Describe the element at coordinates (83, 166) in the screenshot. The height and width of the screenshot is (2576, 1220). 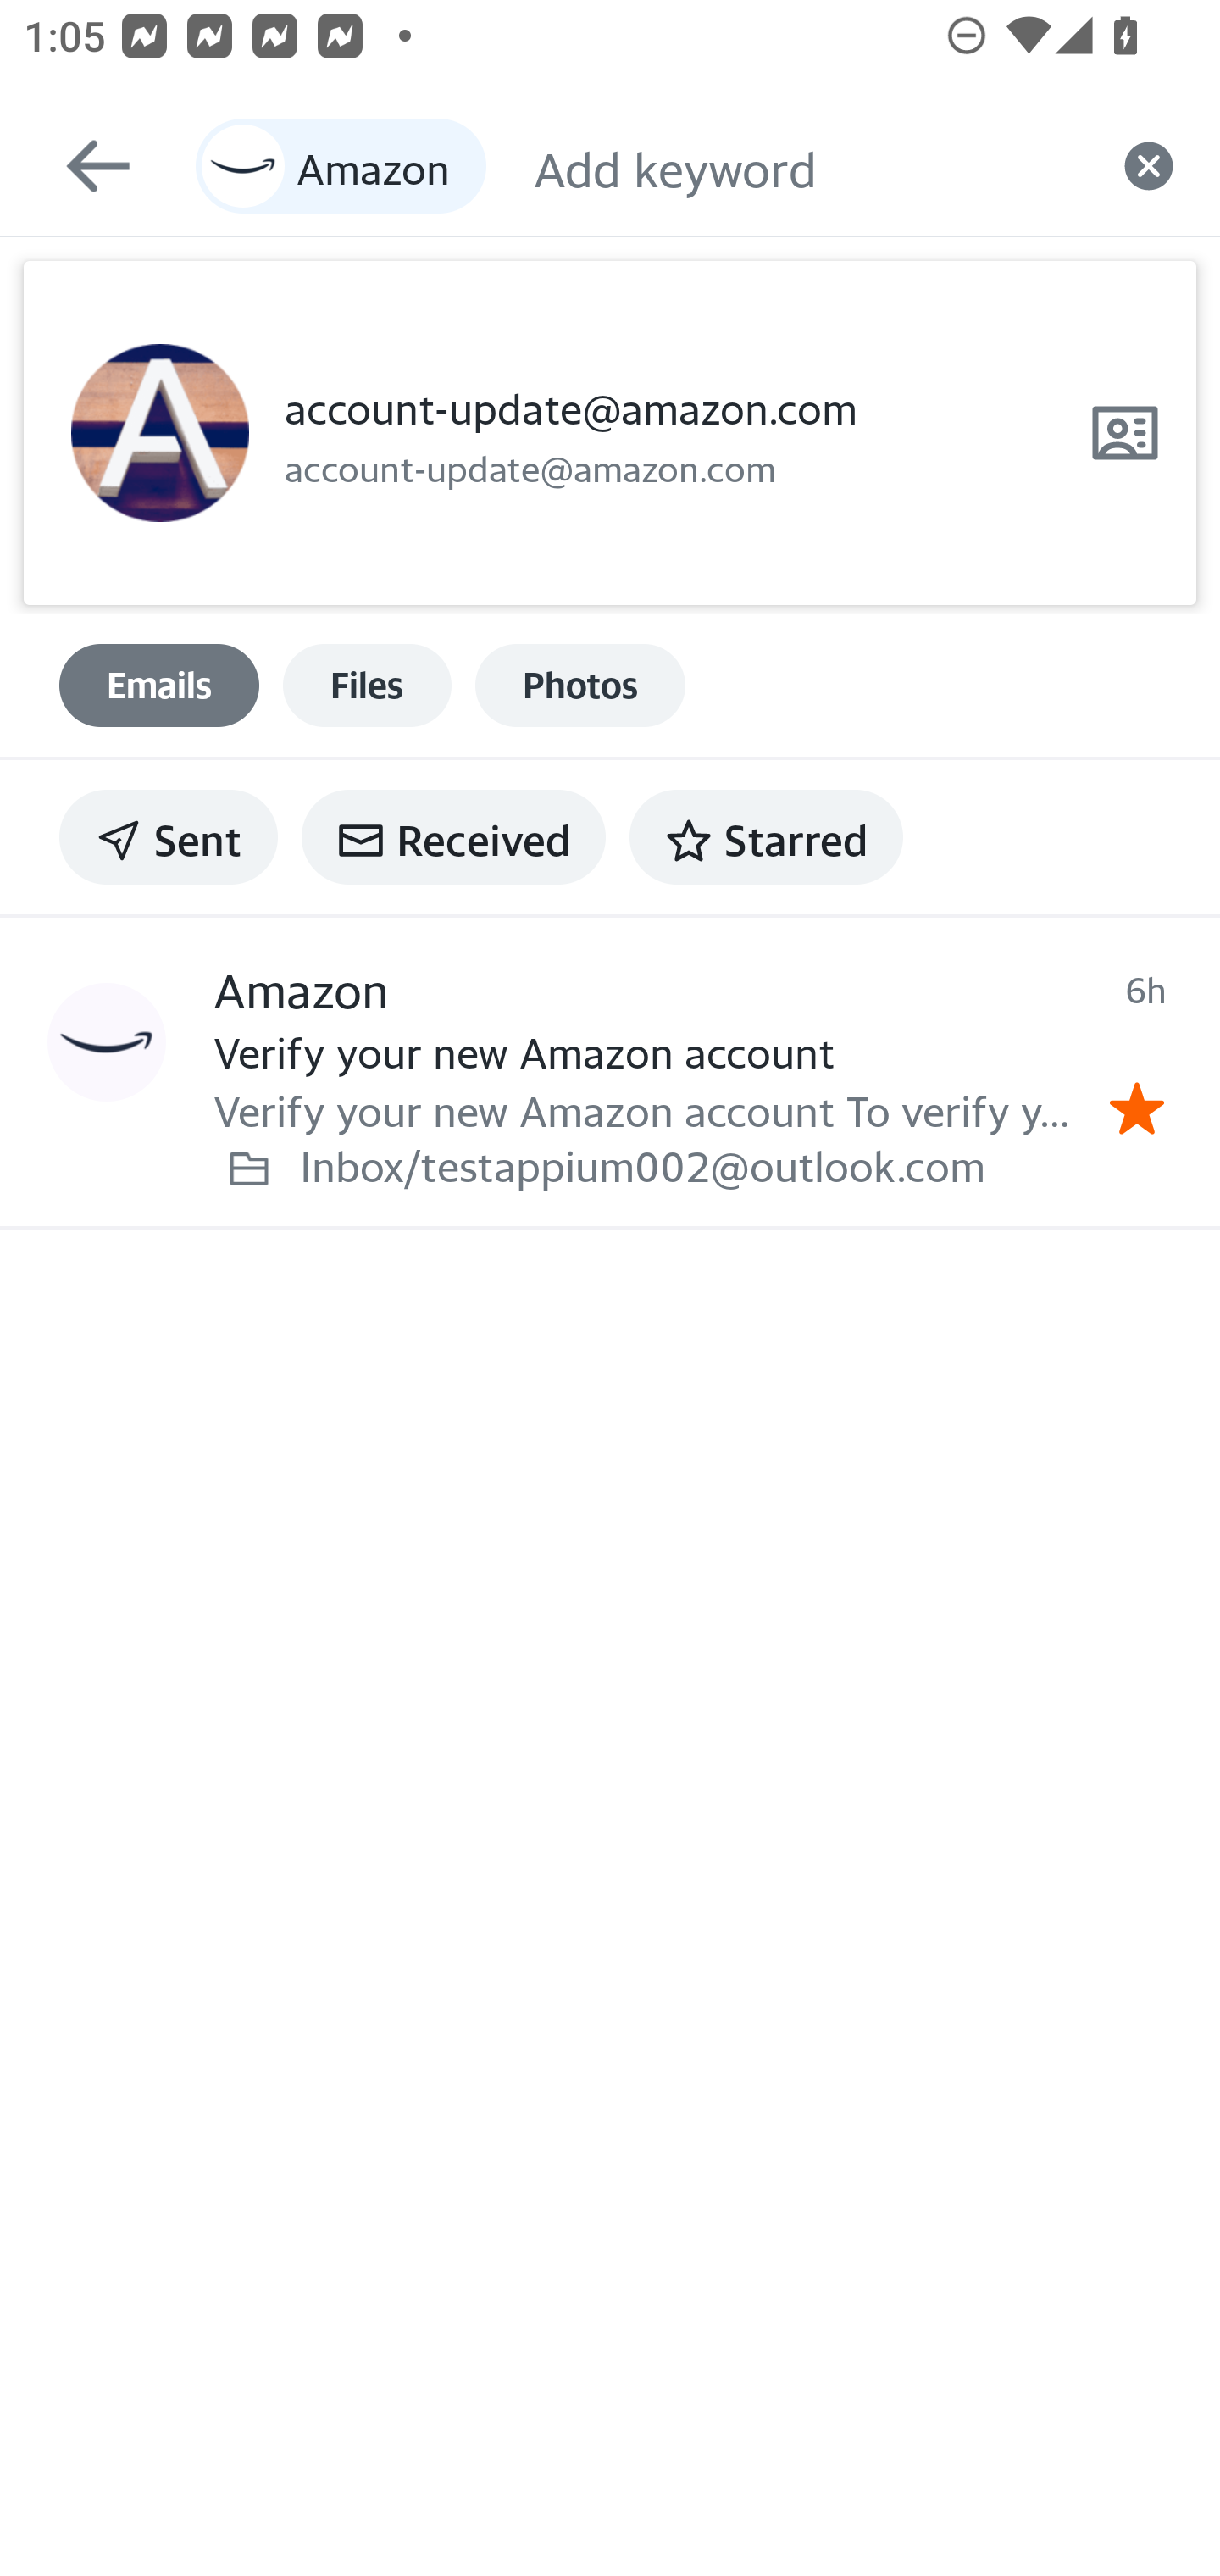
I see `Back` at that location.